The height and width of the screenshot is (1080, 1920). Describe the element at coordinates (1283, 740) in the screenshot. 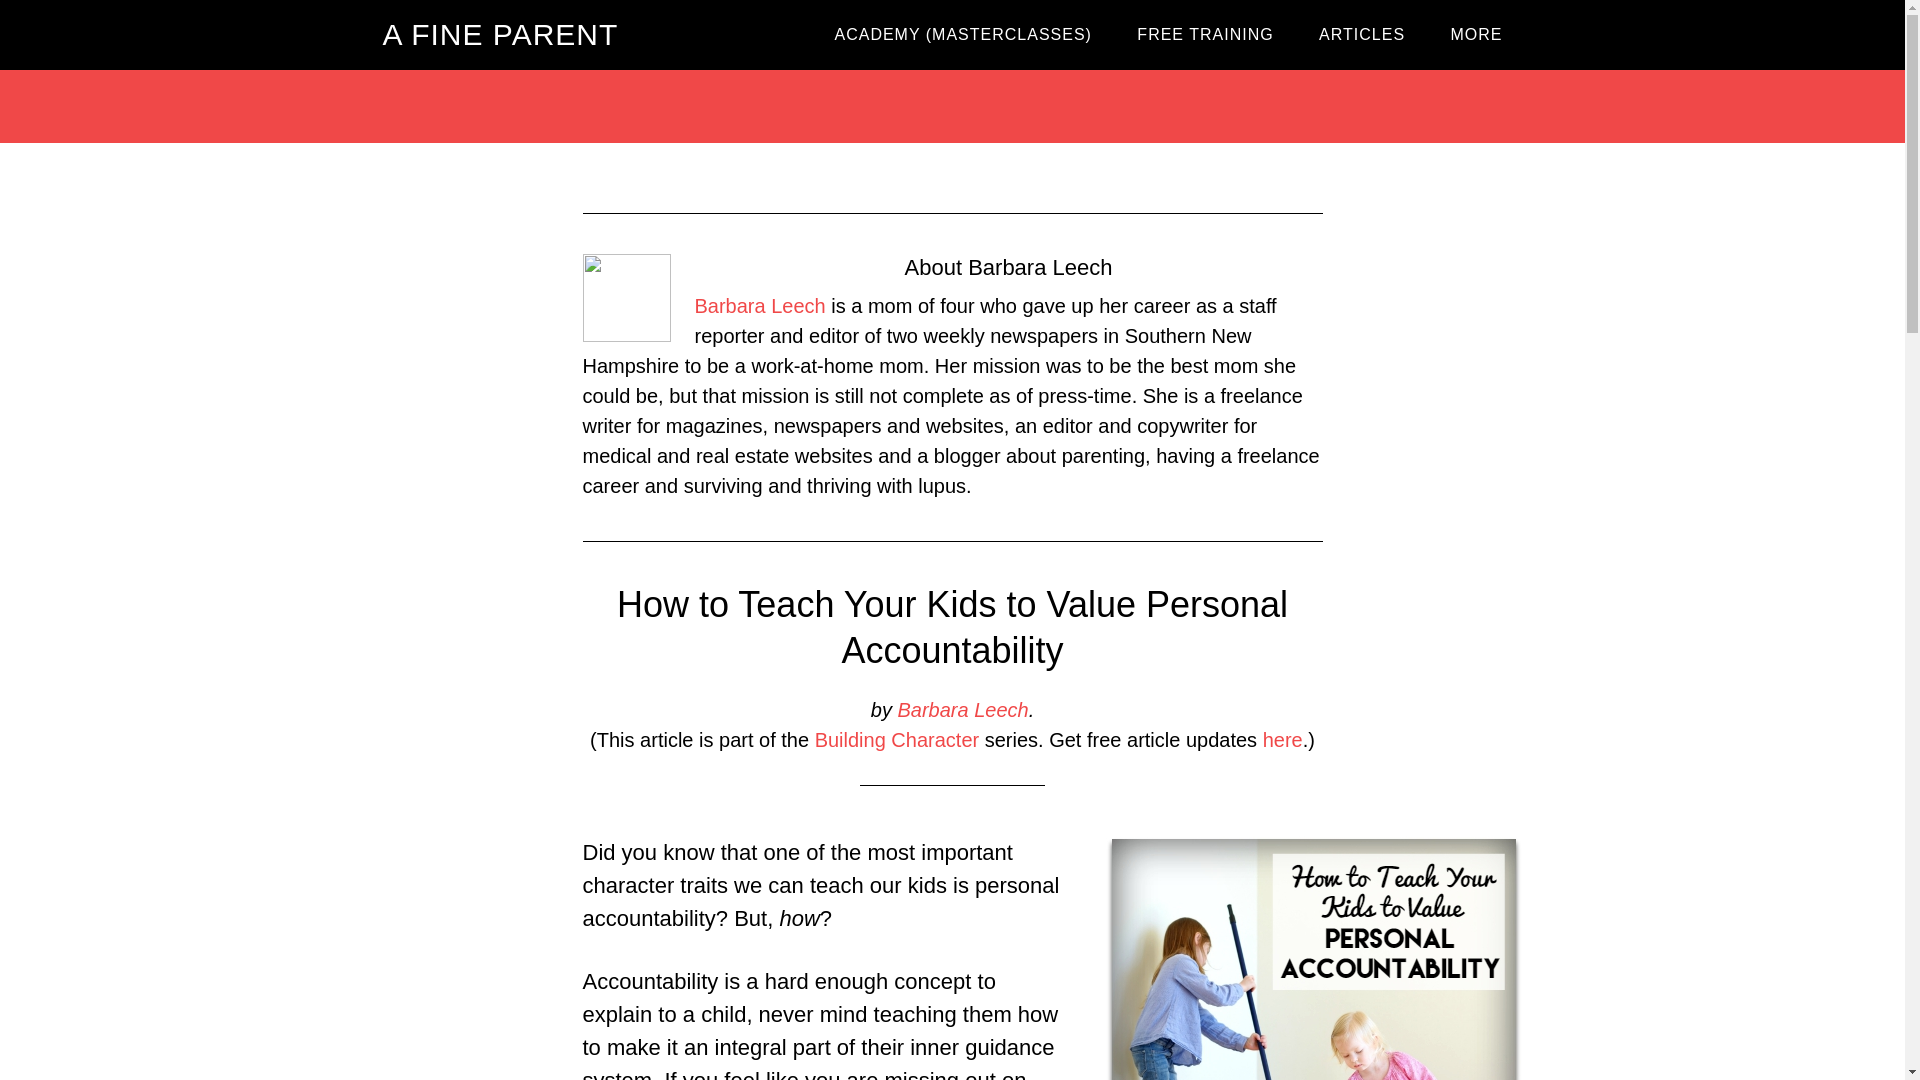

I see `here` at that location.